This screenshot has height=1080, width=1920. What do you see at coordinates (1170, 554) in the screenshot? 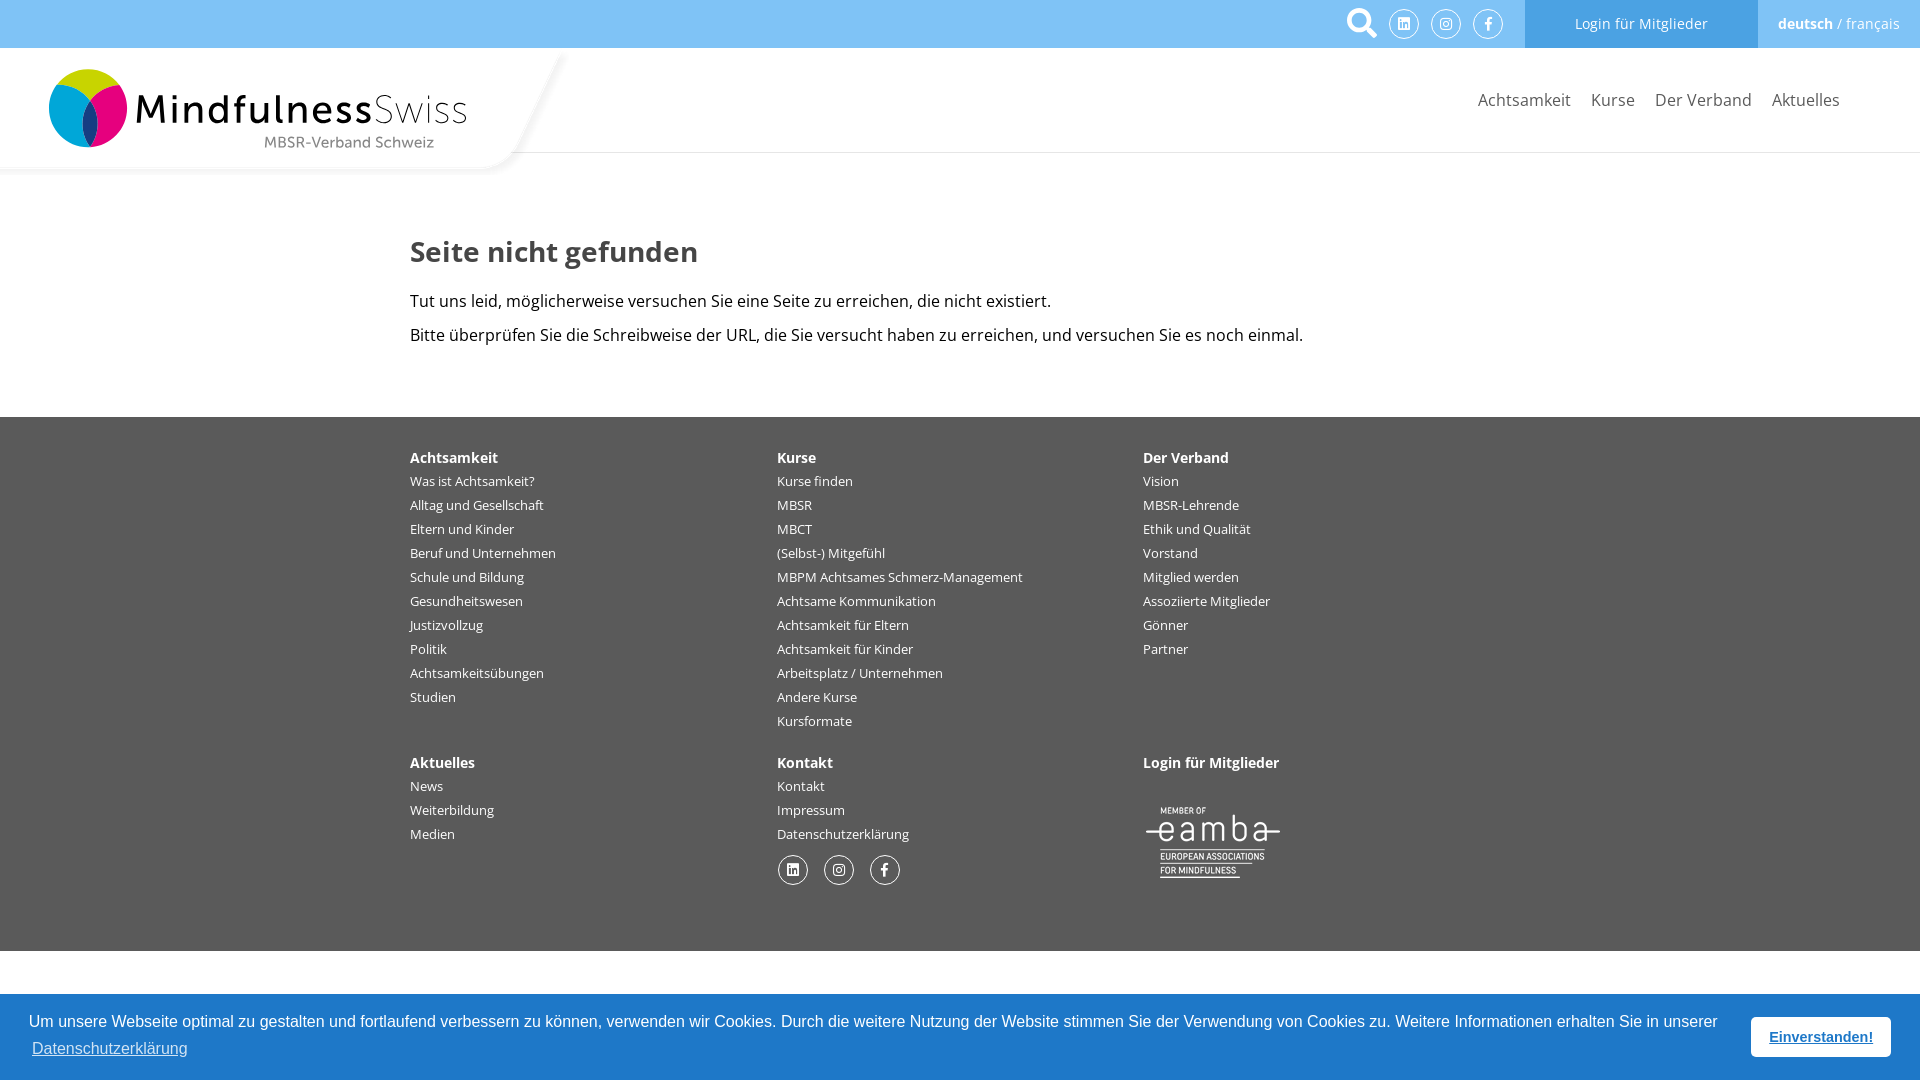
I see `Vorstand` at bounding box center [1170, 554].